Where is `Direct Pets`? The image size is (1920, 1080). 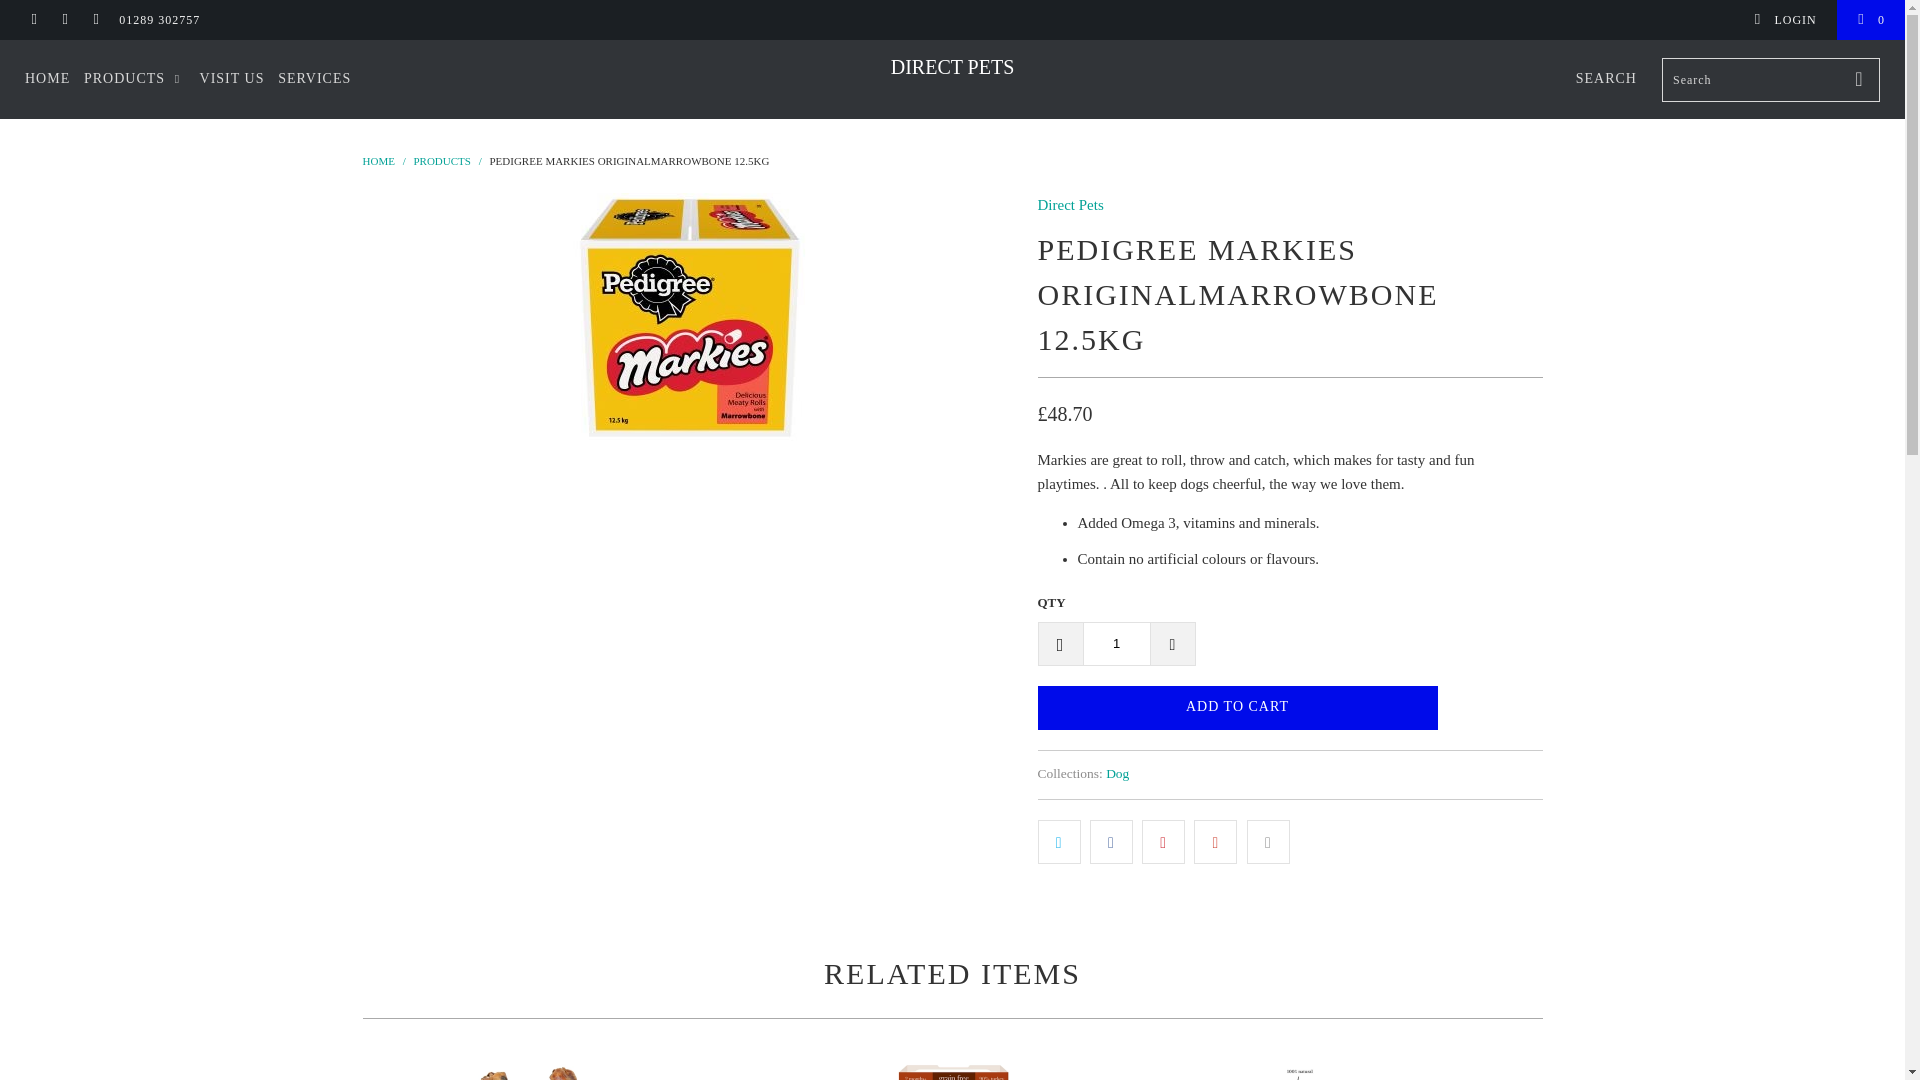
Direct Pets is located at coordinates (1071, 204).